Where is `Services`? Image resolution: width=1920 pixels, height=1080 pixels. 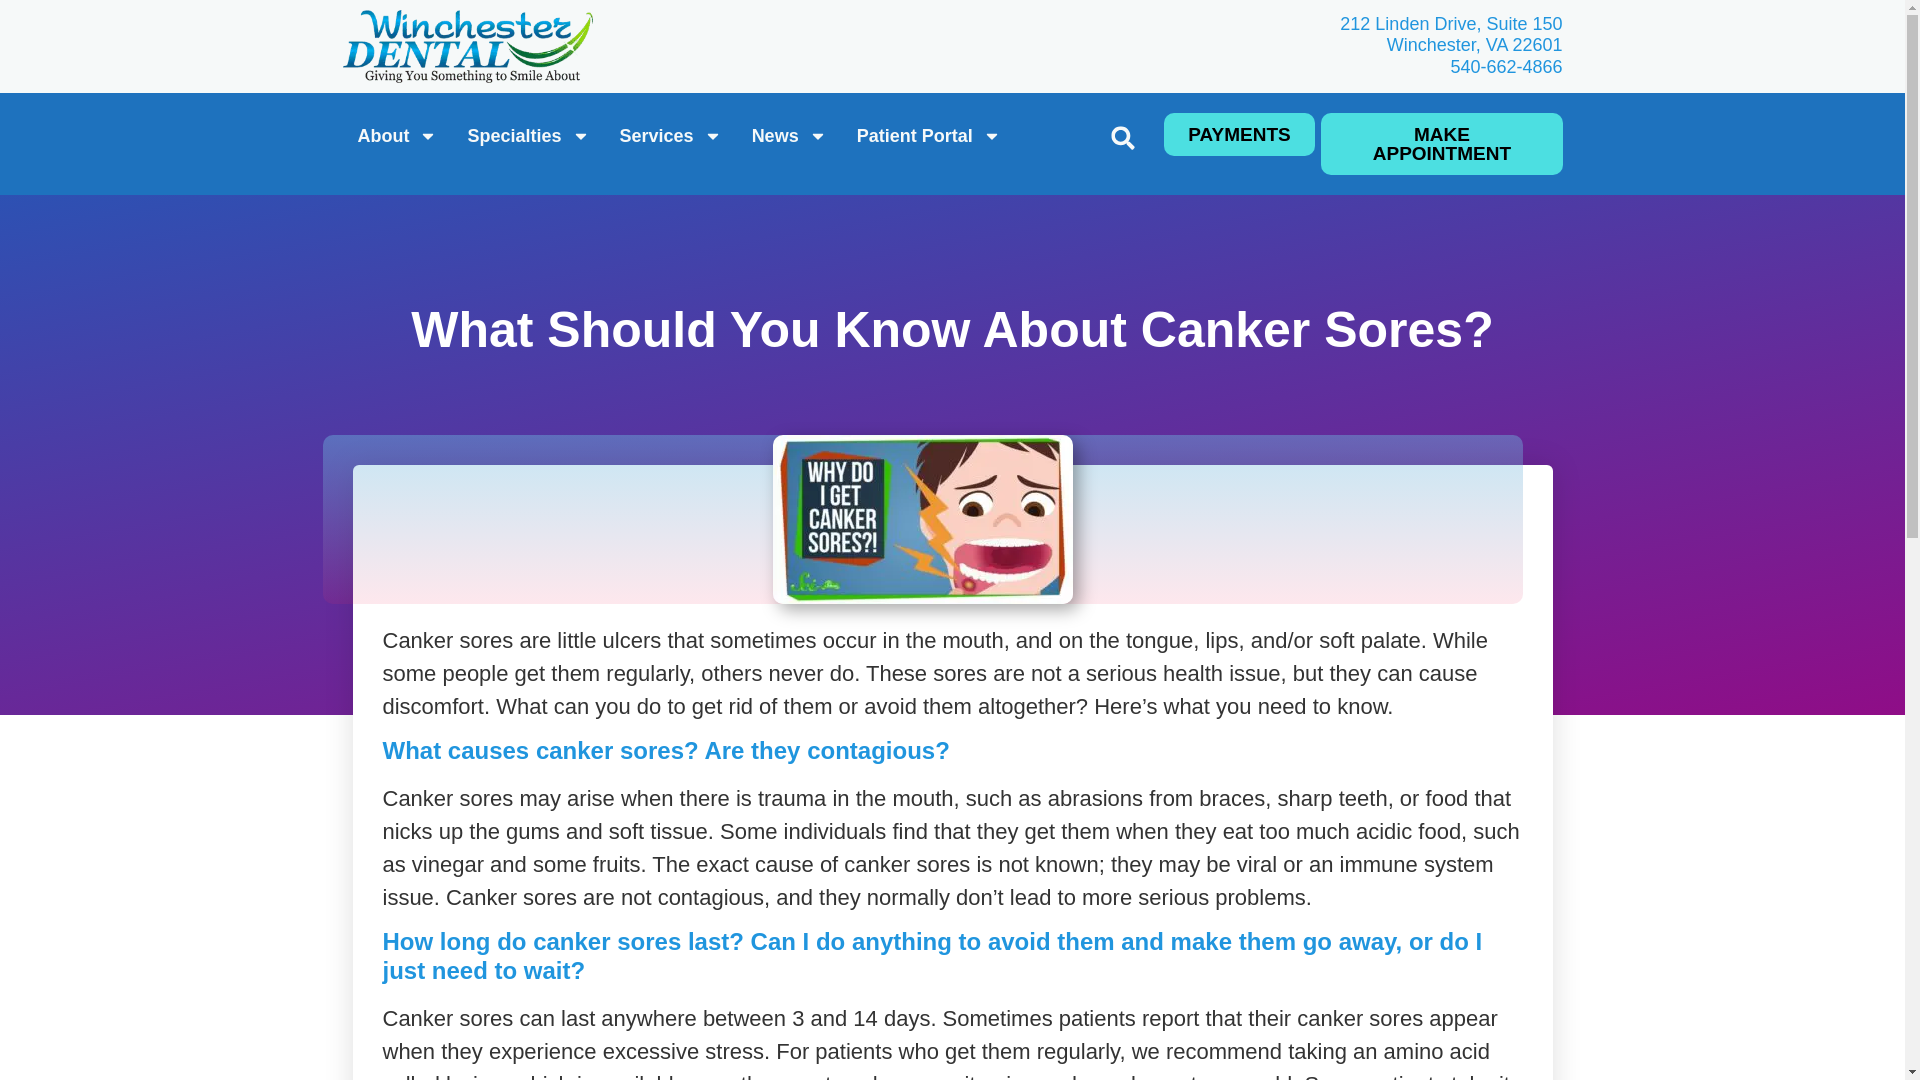
Services is located at coordinates (670, 136).